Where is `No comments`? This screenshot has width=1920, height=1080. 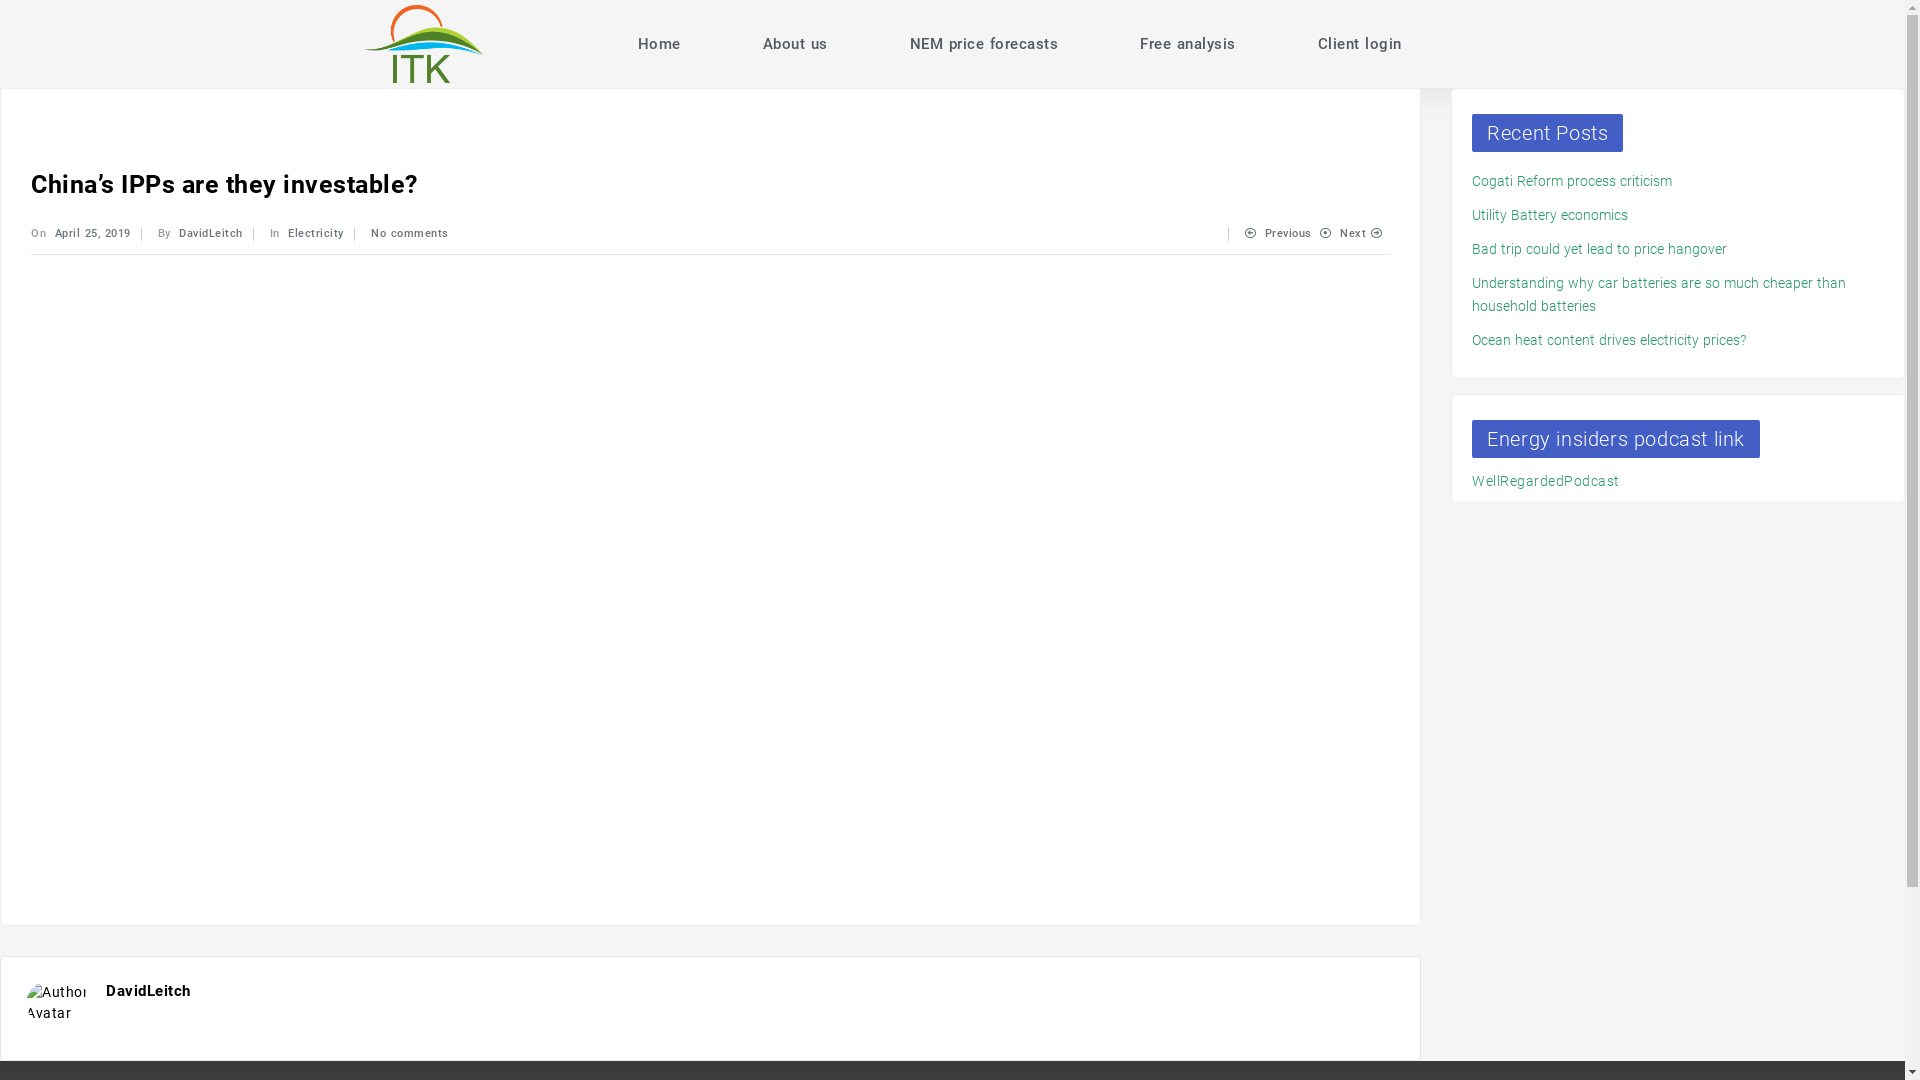 No comments is located at coordinates (410, 234).